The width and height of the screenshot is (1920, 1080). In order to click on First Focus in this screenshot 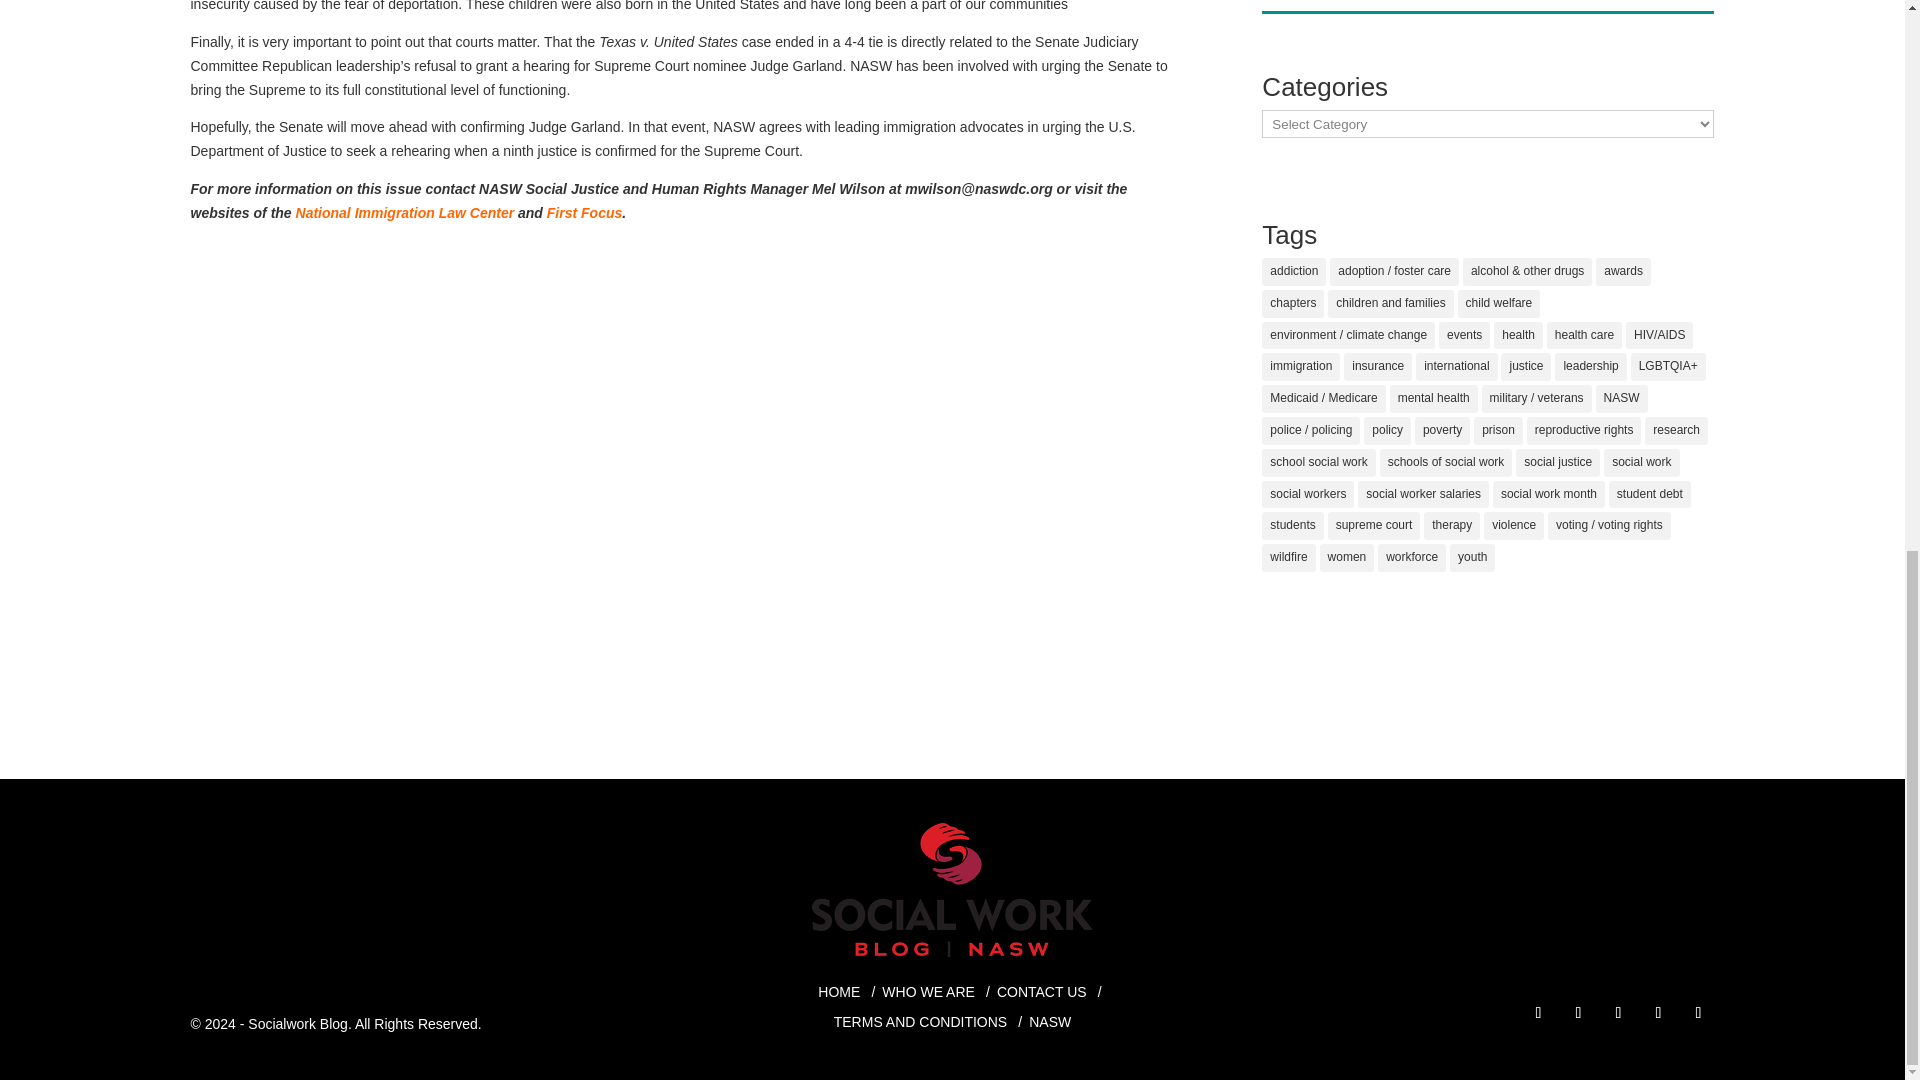, I will do `click(584, 213)`.